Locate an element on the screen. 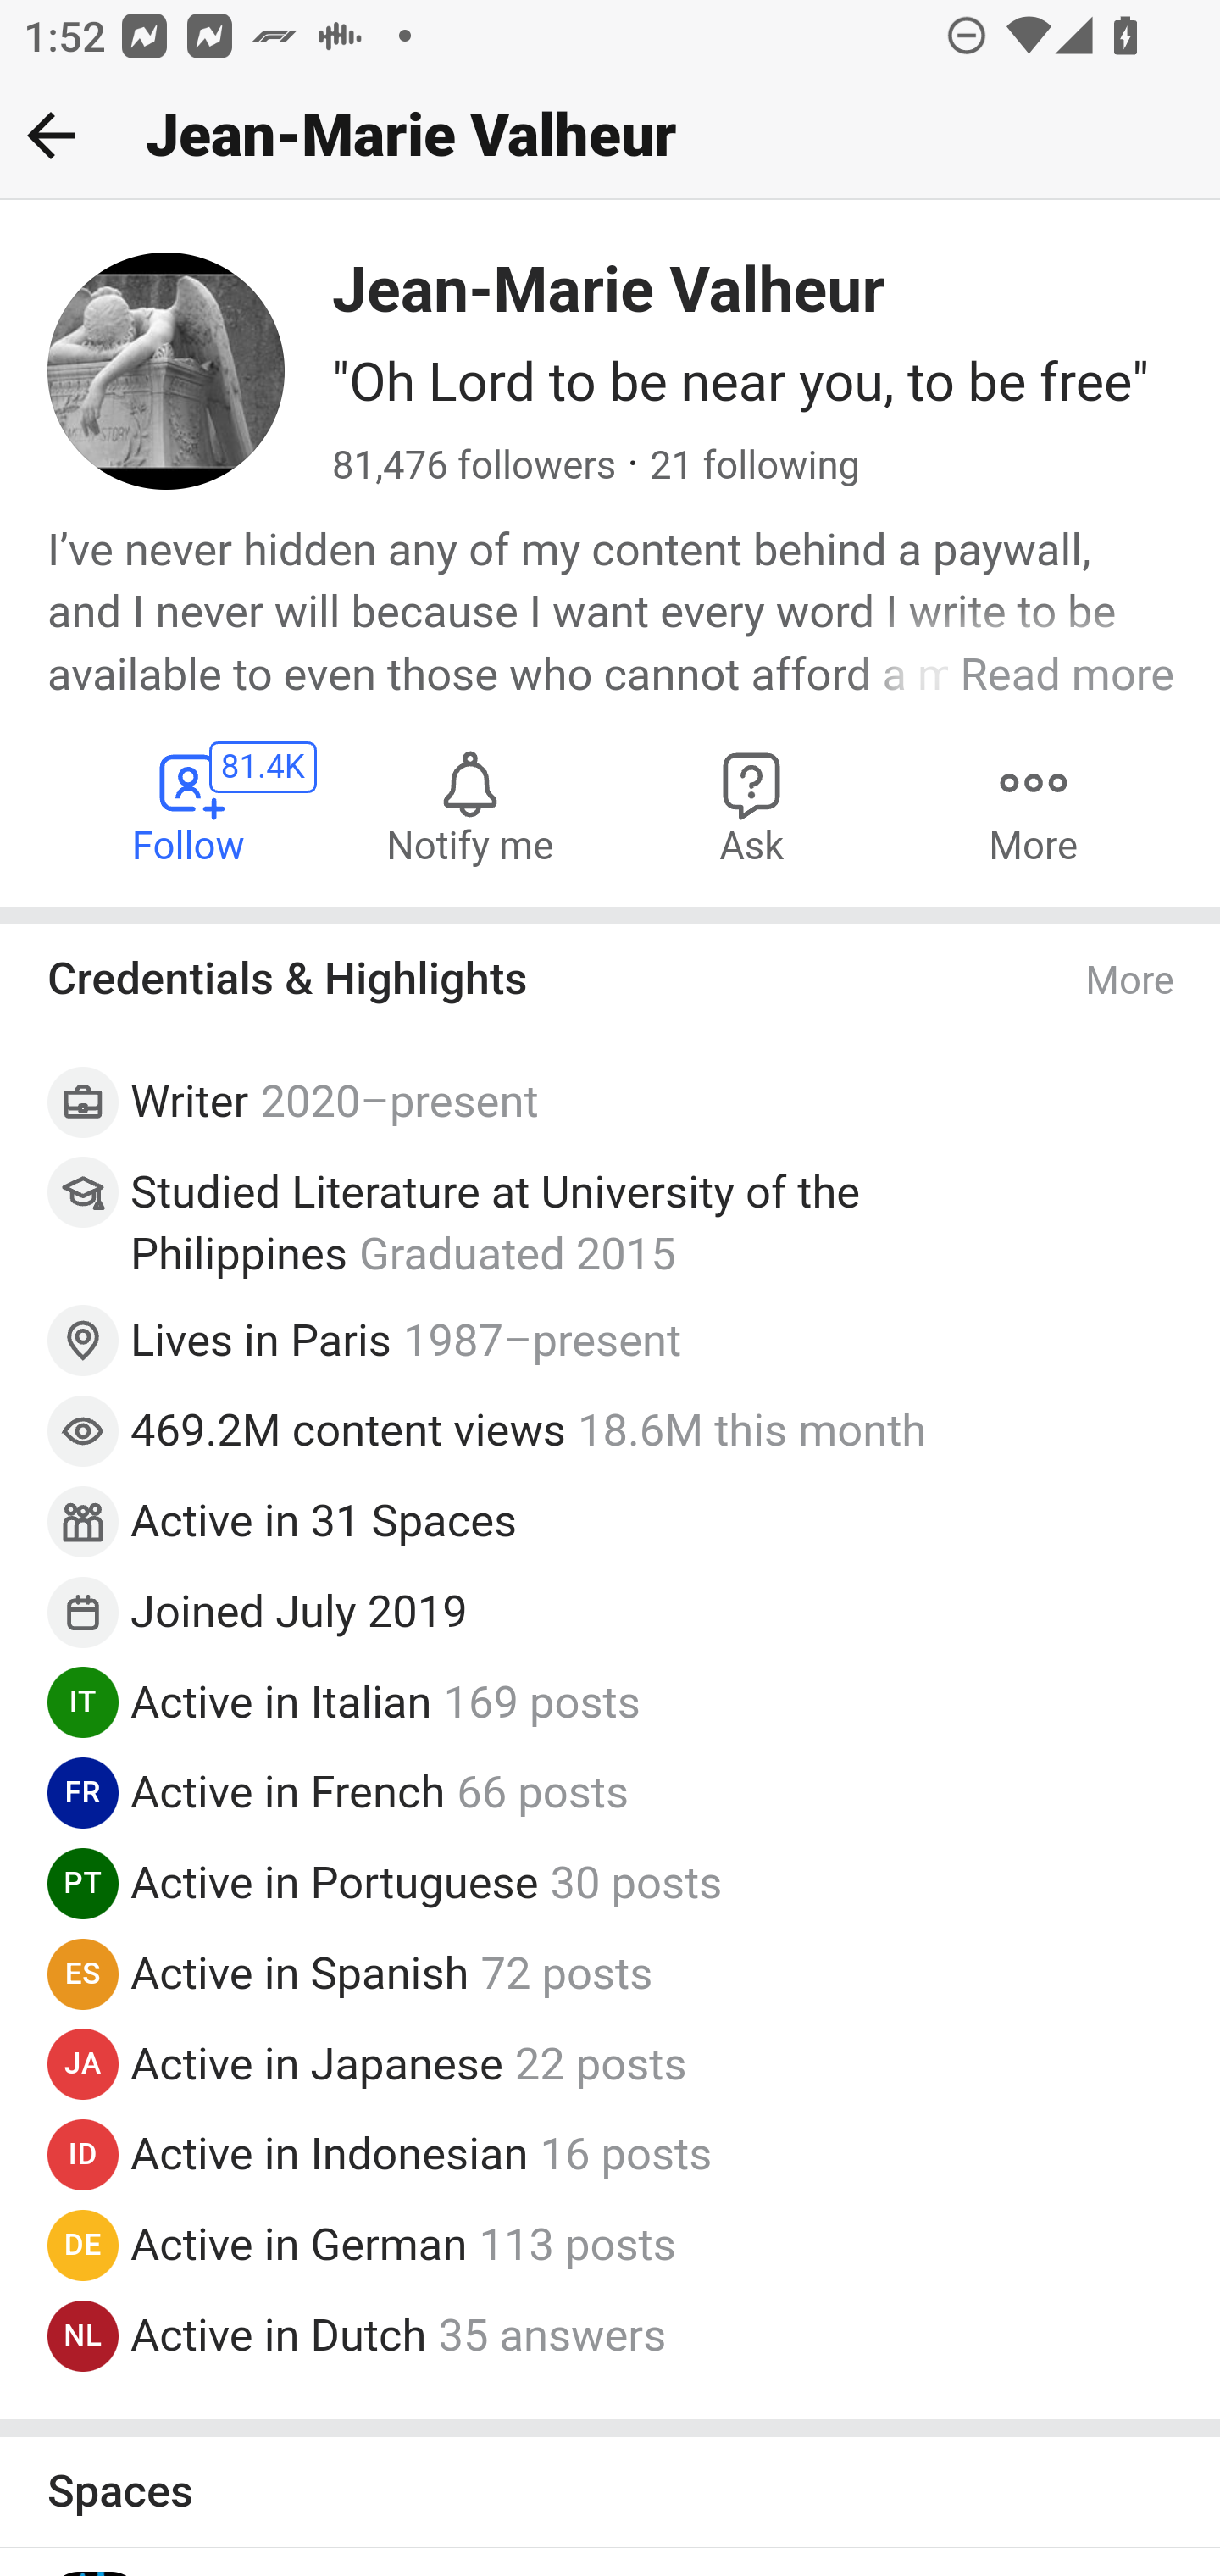 This screenshot has height=2576, width=1220. Notify me is located at coordinates (469, 806).